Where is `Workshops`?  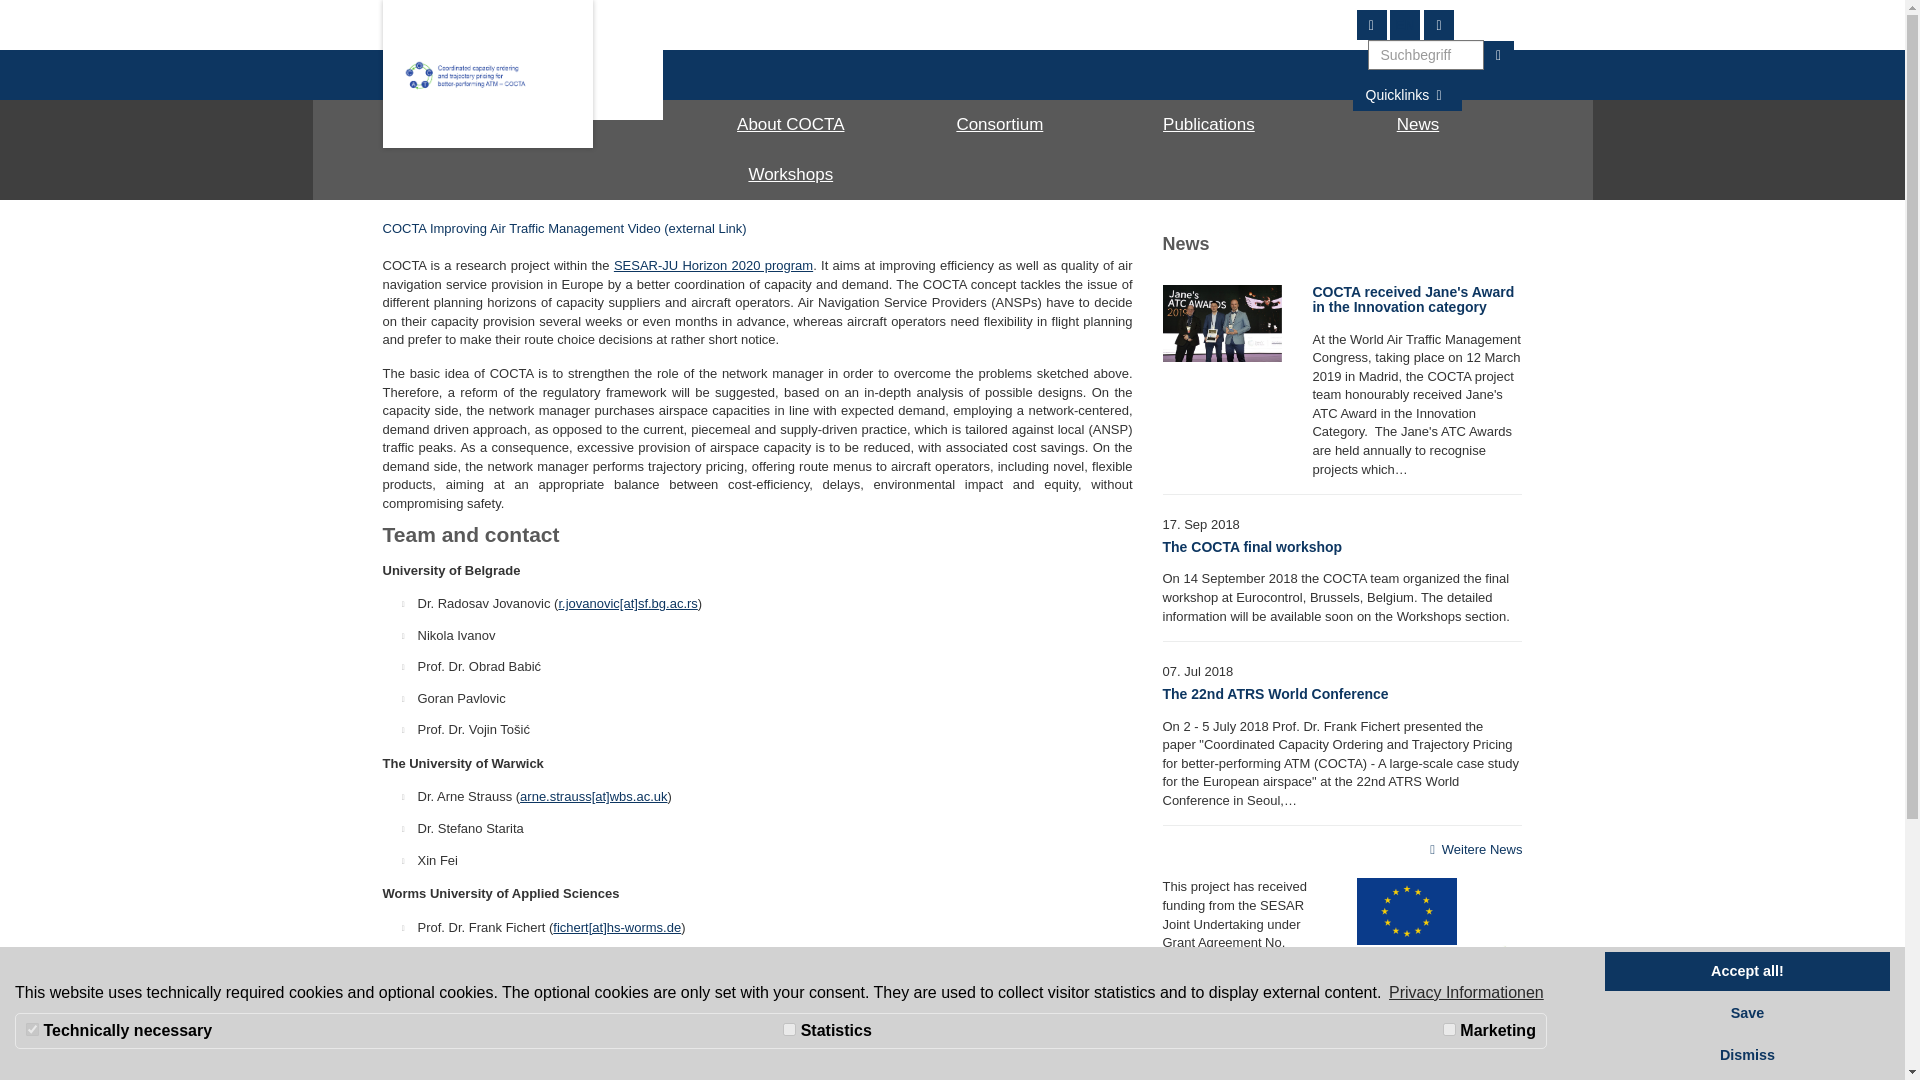
Workshops is located at coordinates (790, 174).